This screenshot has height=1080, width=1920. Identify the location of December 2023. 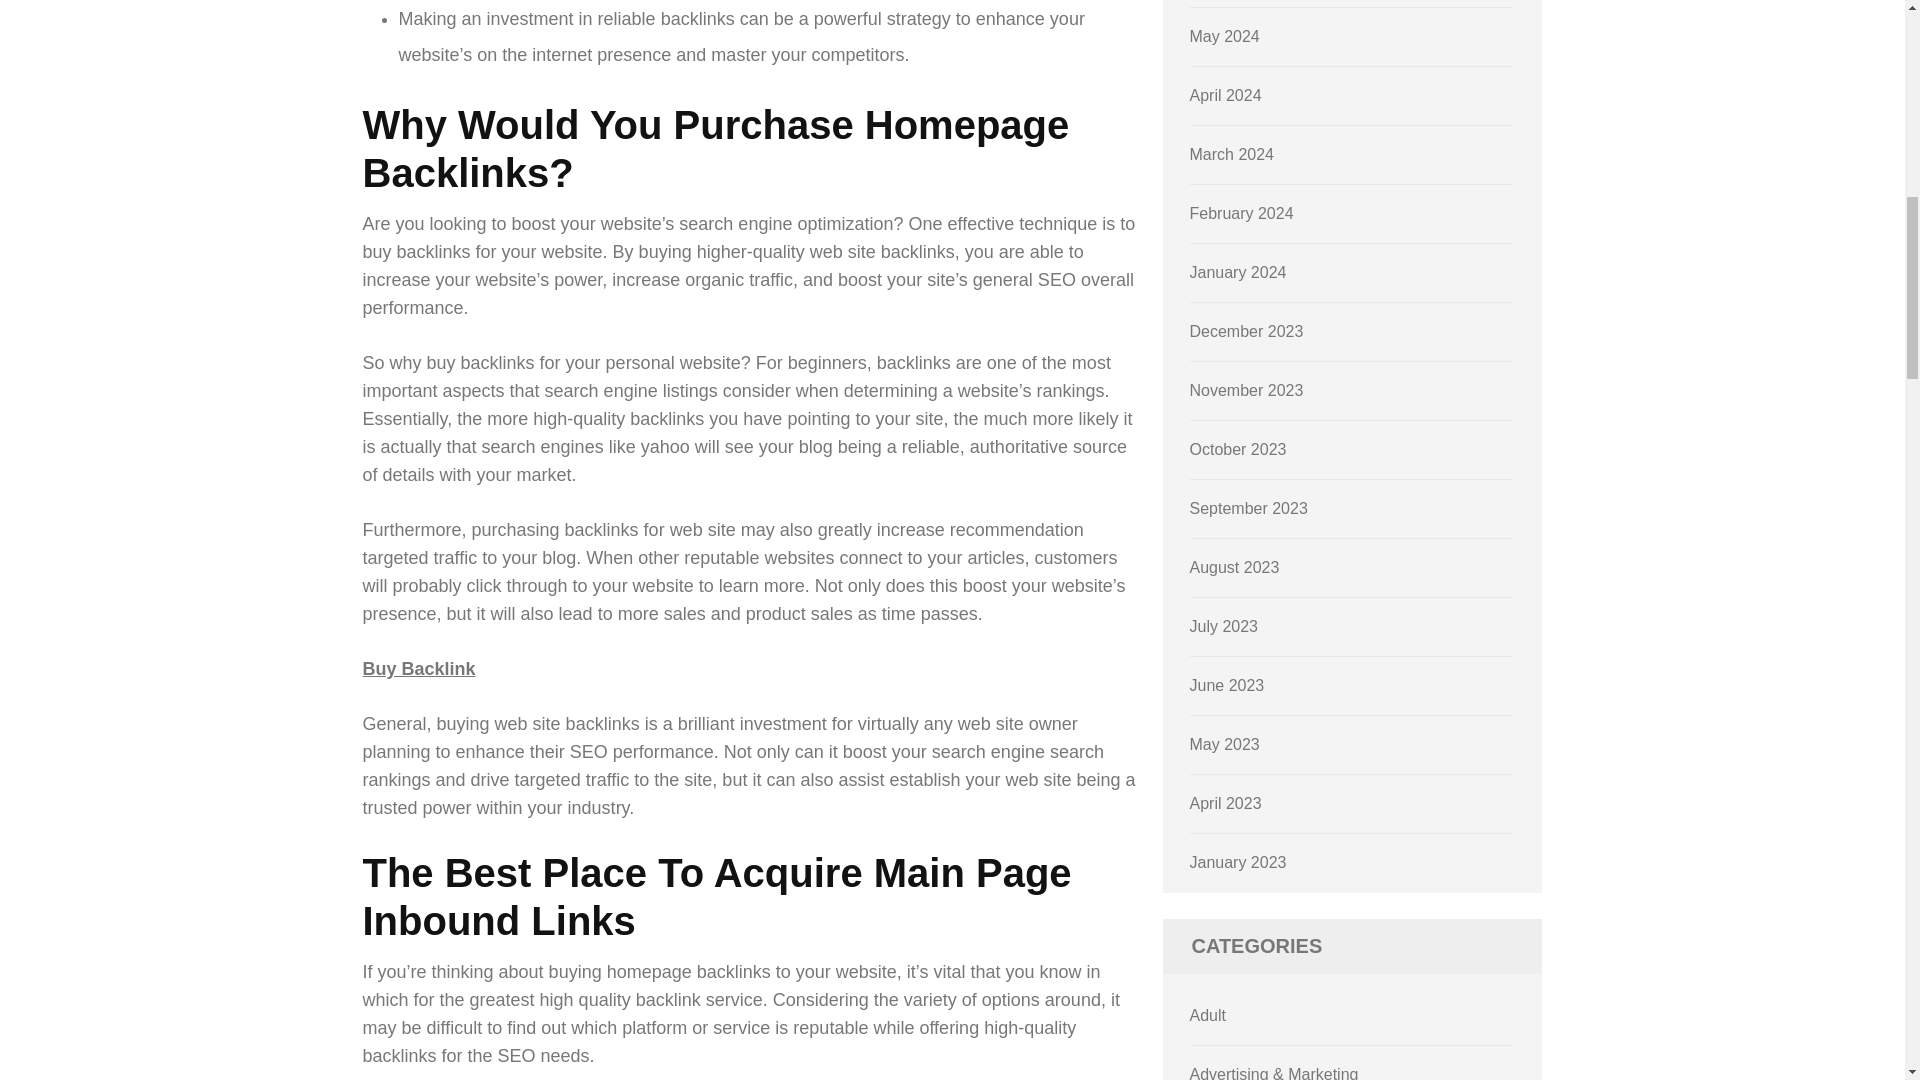
(1246, 331).